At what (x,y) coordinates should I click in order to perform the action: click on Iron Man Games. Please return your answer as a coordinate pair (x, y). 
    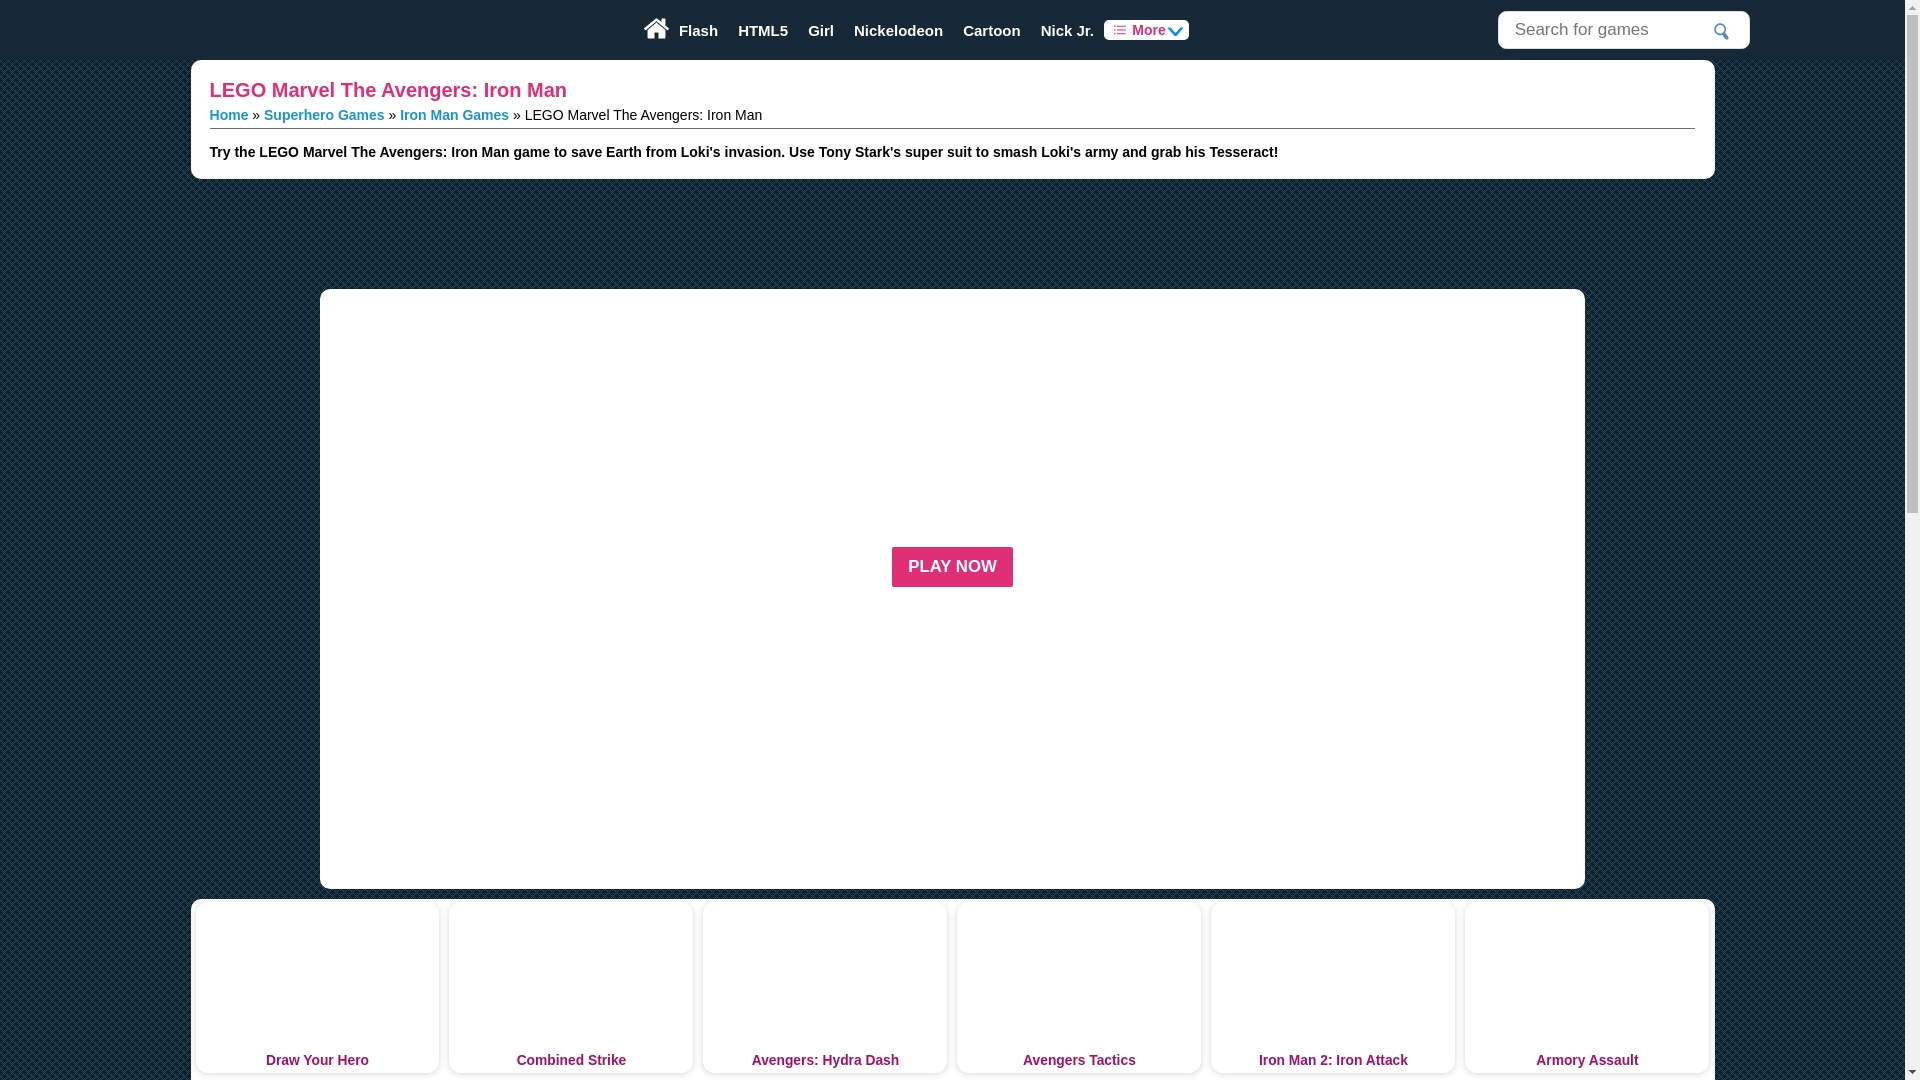
    Looking at the image, I should click on (454, 114).